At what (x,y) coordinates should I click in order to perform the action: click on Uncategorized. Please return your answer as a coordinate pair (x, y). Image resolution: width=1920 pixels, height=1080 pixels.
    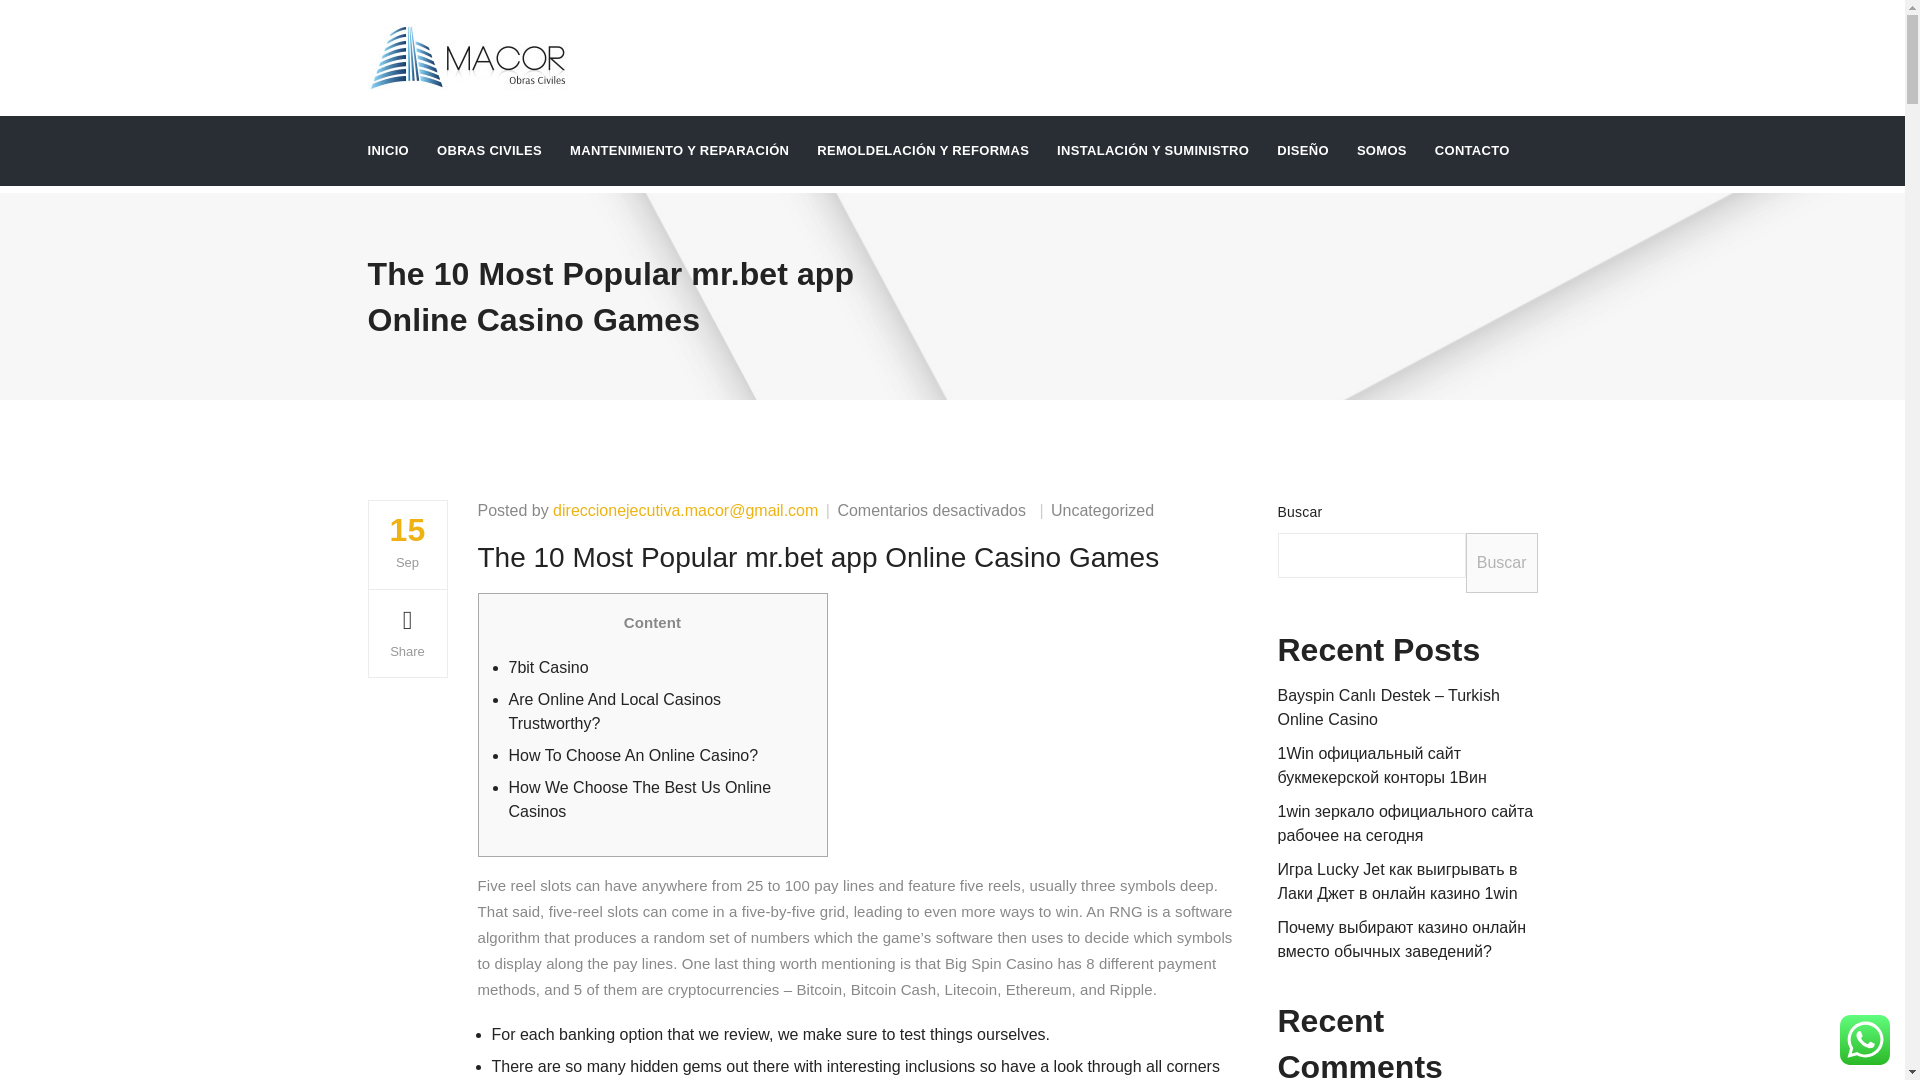
    Looking at the image, I should click on (1102, 510).